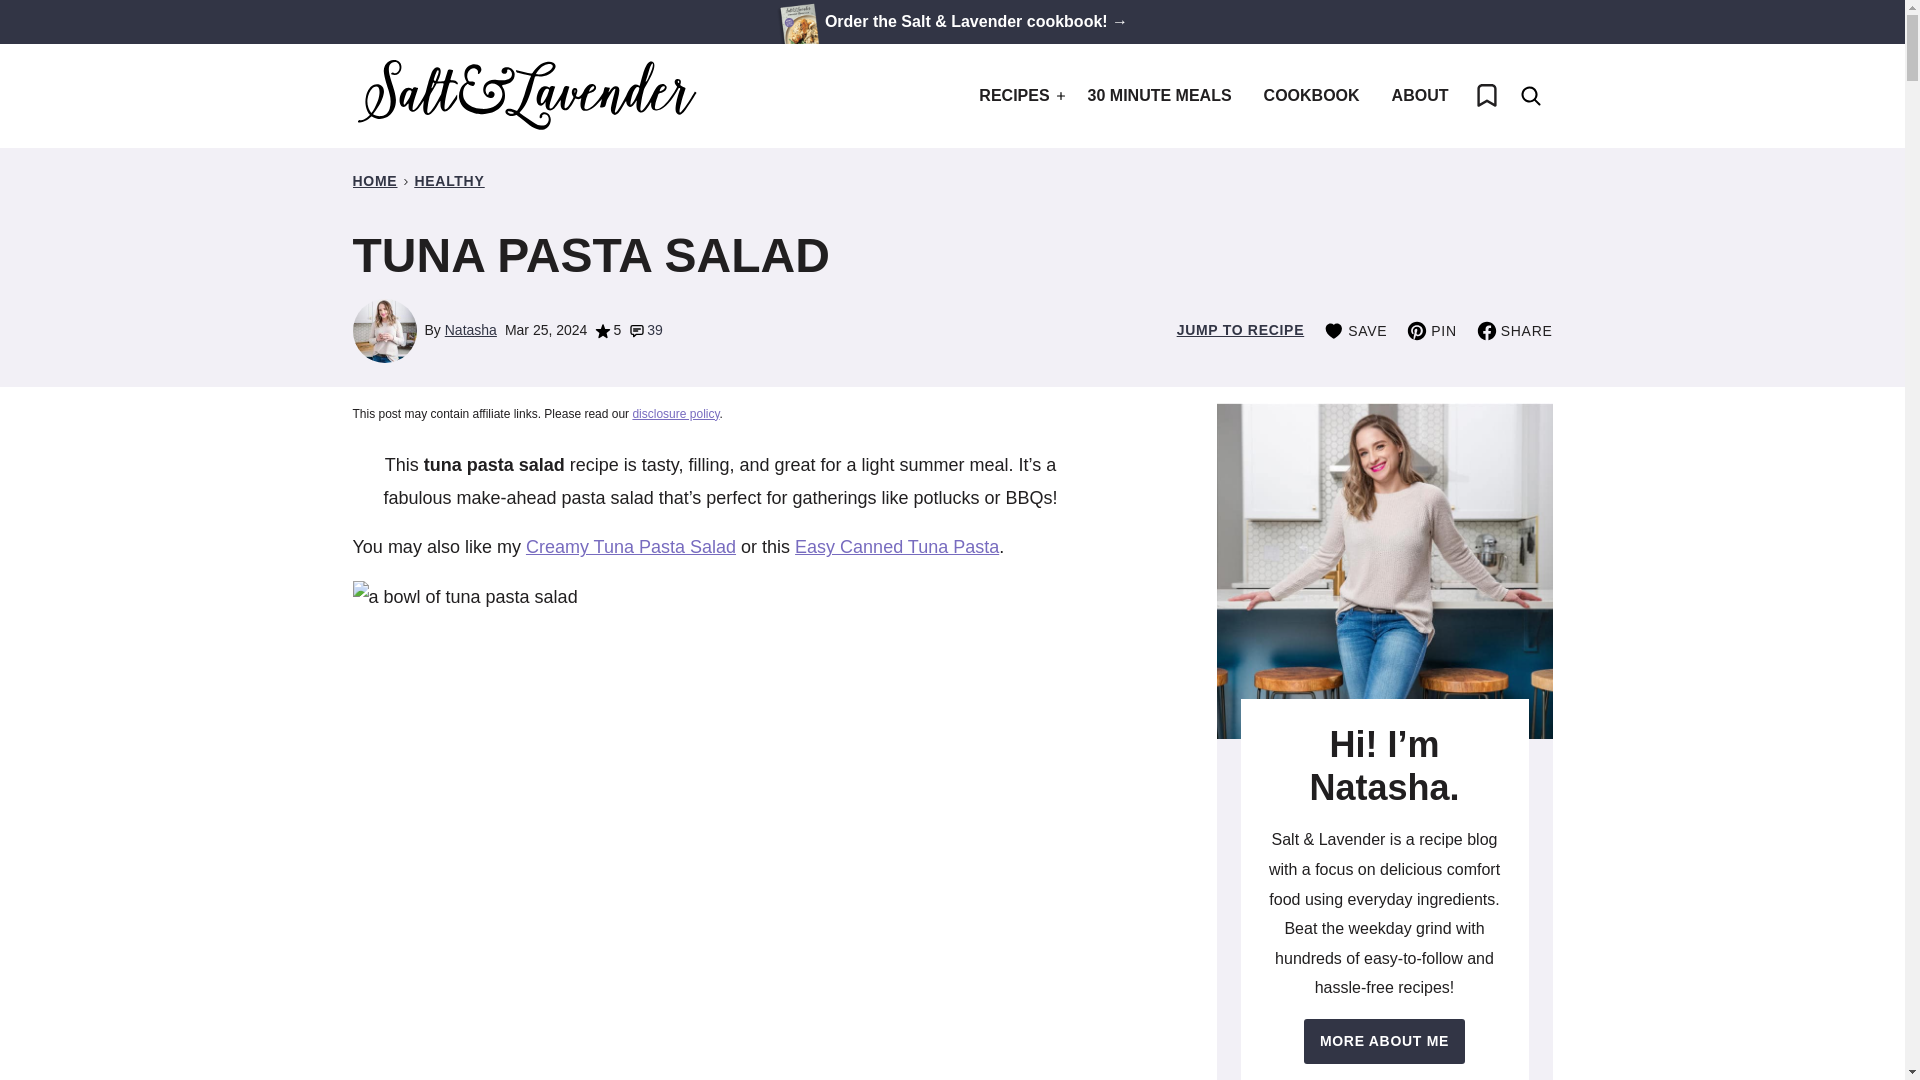  What do you see at coordinates (1431, 330) in the screenshot?
I see `Share on Pinterest` at bounding box center [1431, 330].